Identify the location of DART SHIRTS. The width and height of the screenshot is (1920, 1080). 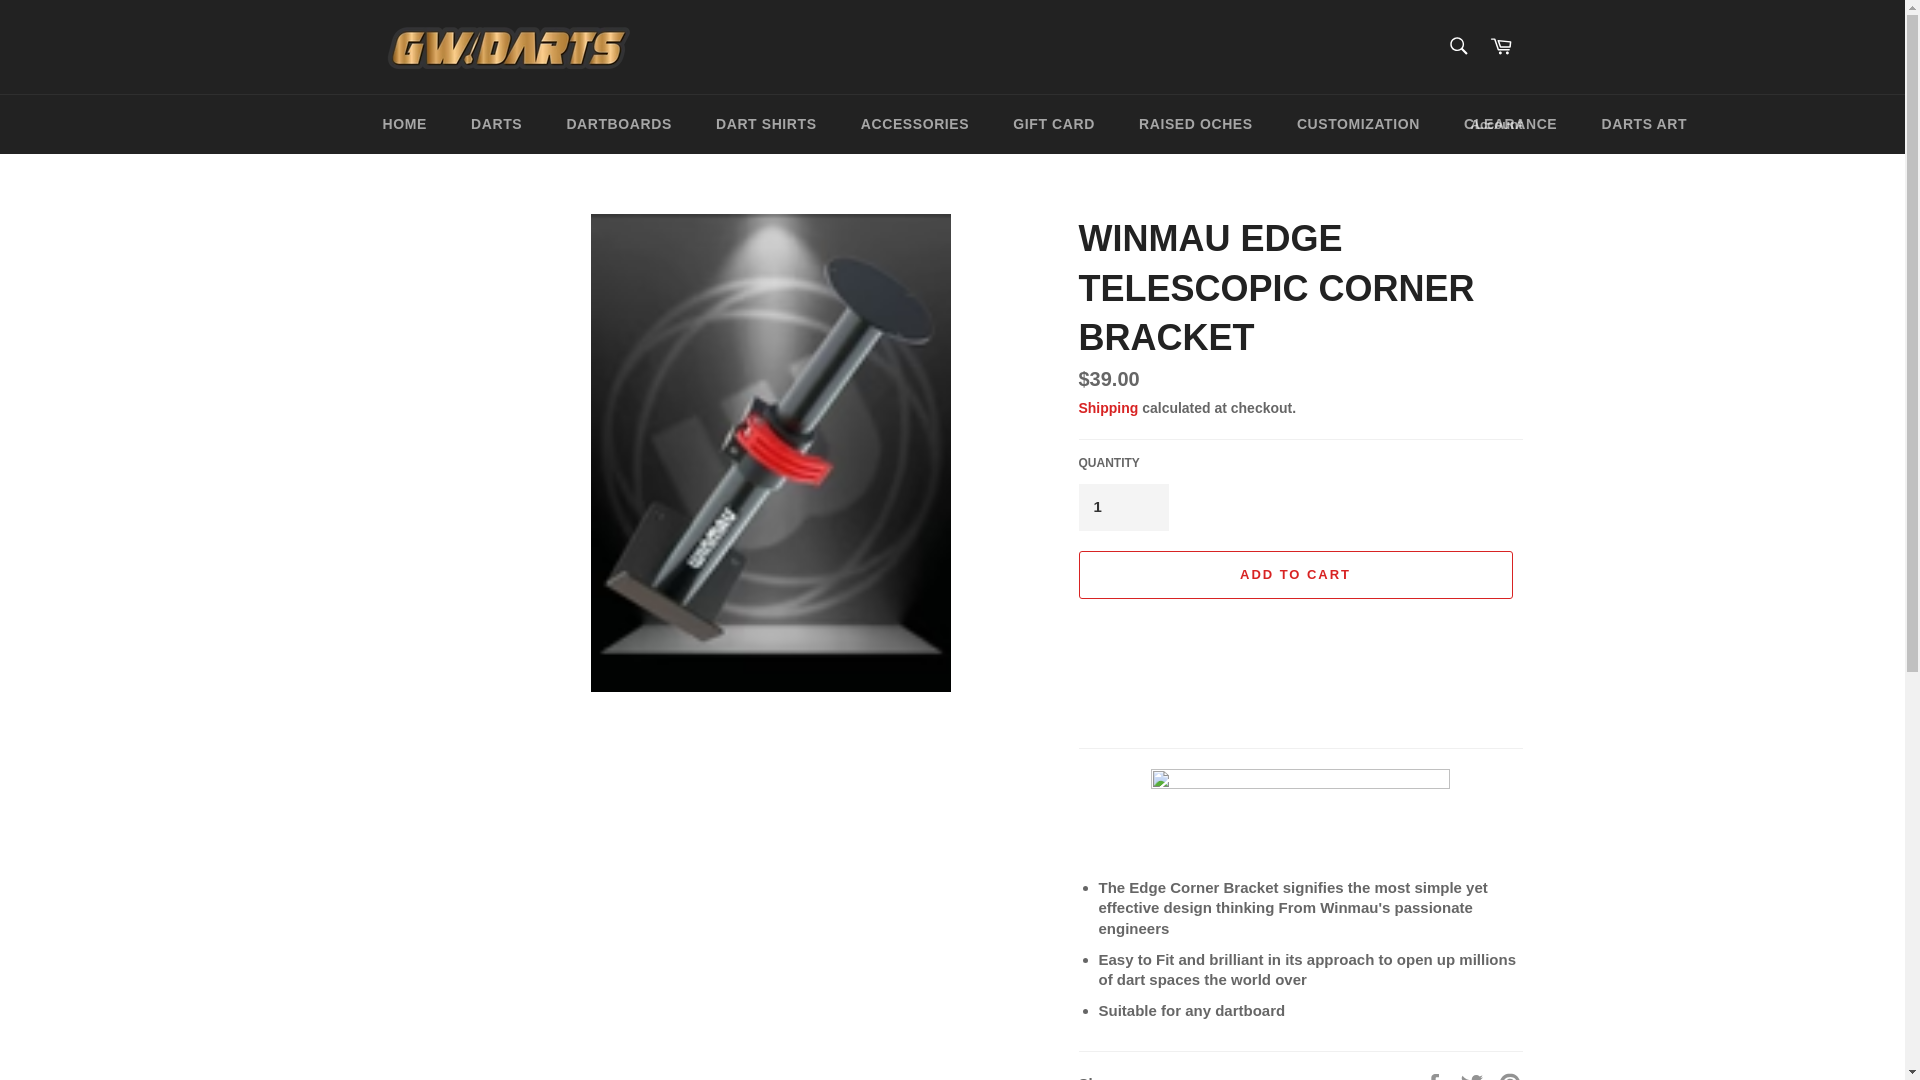
(766, 124).